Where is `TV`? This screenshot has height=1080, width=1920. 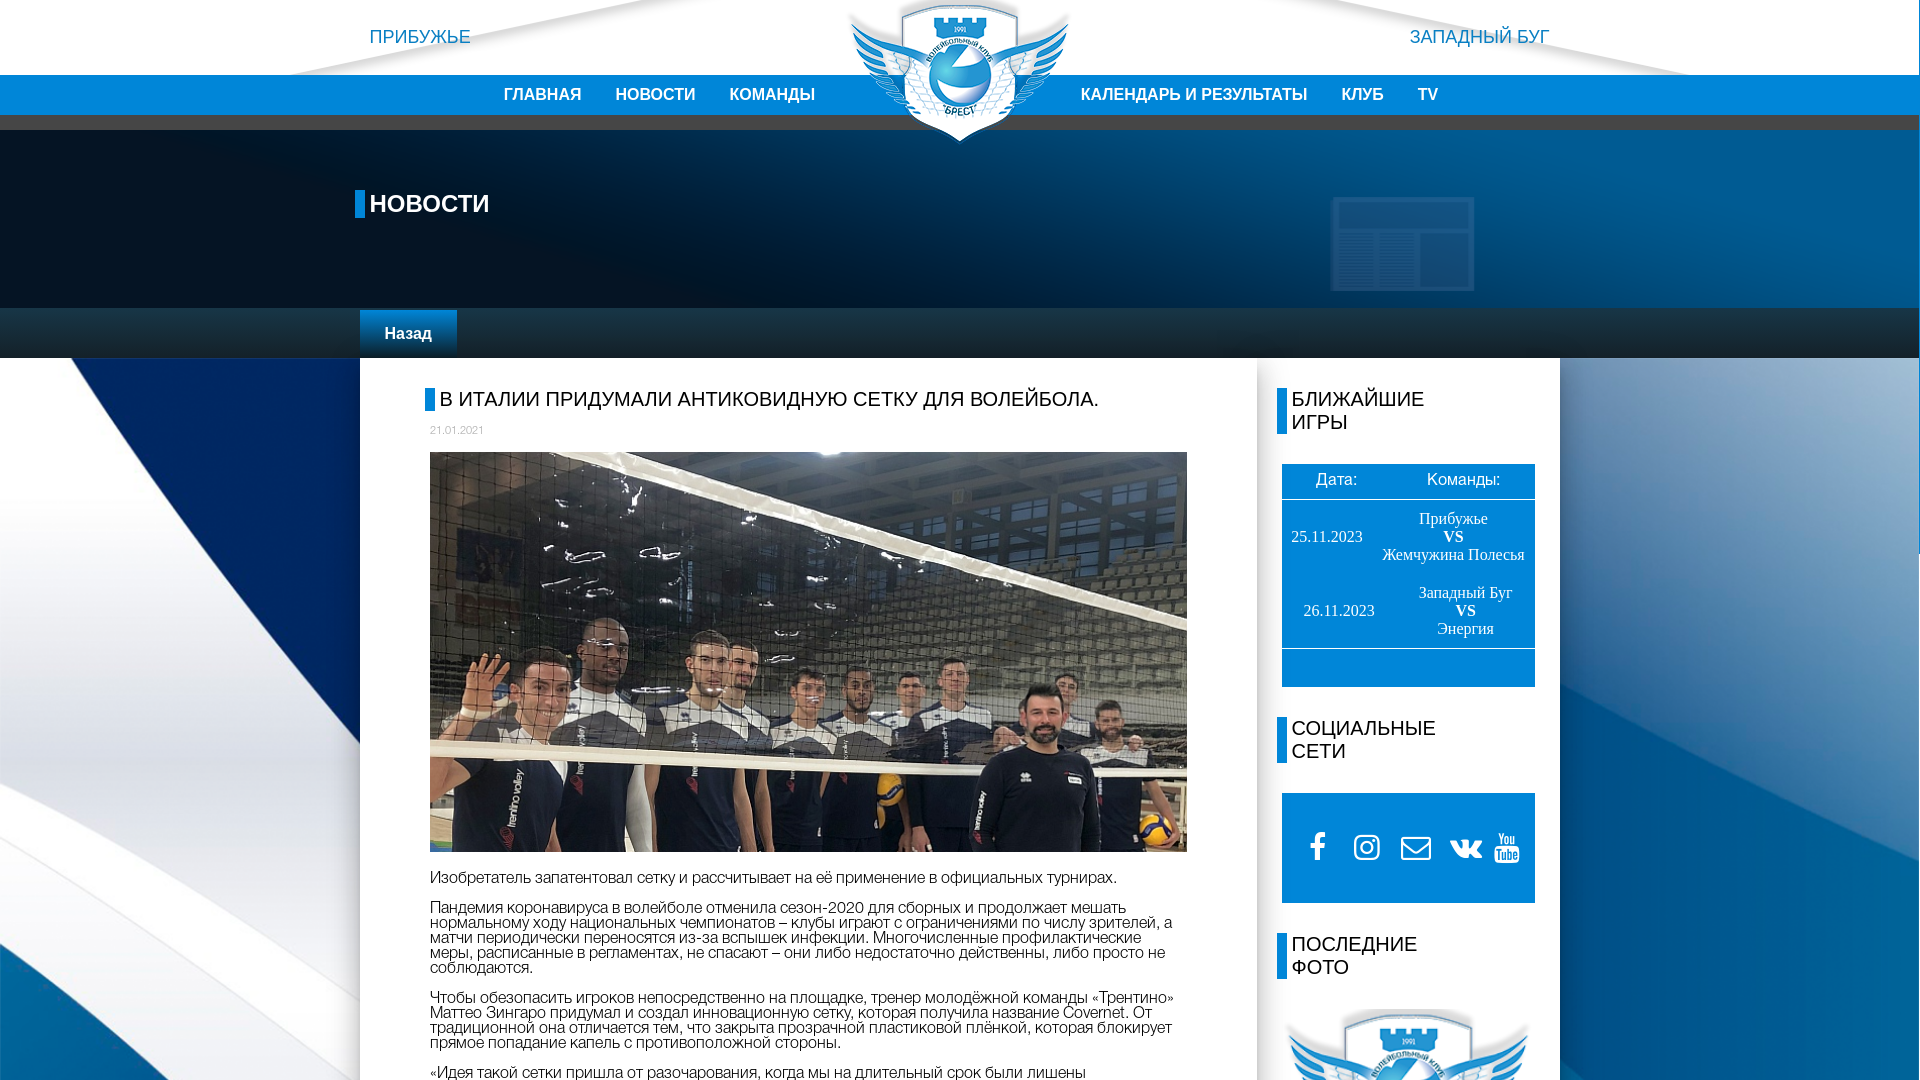 TV is located at coordinates (1428, 95).